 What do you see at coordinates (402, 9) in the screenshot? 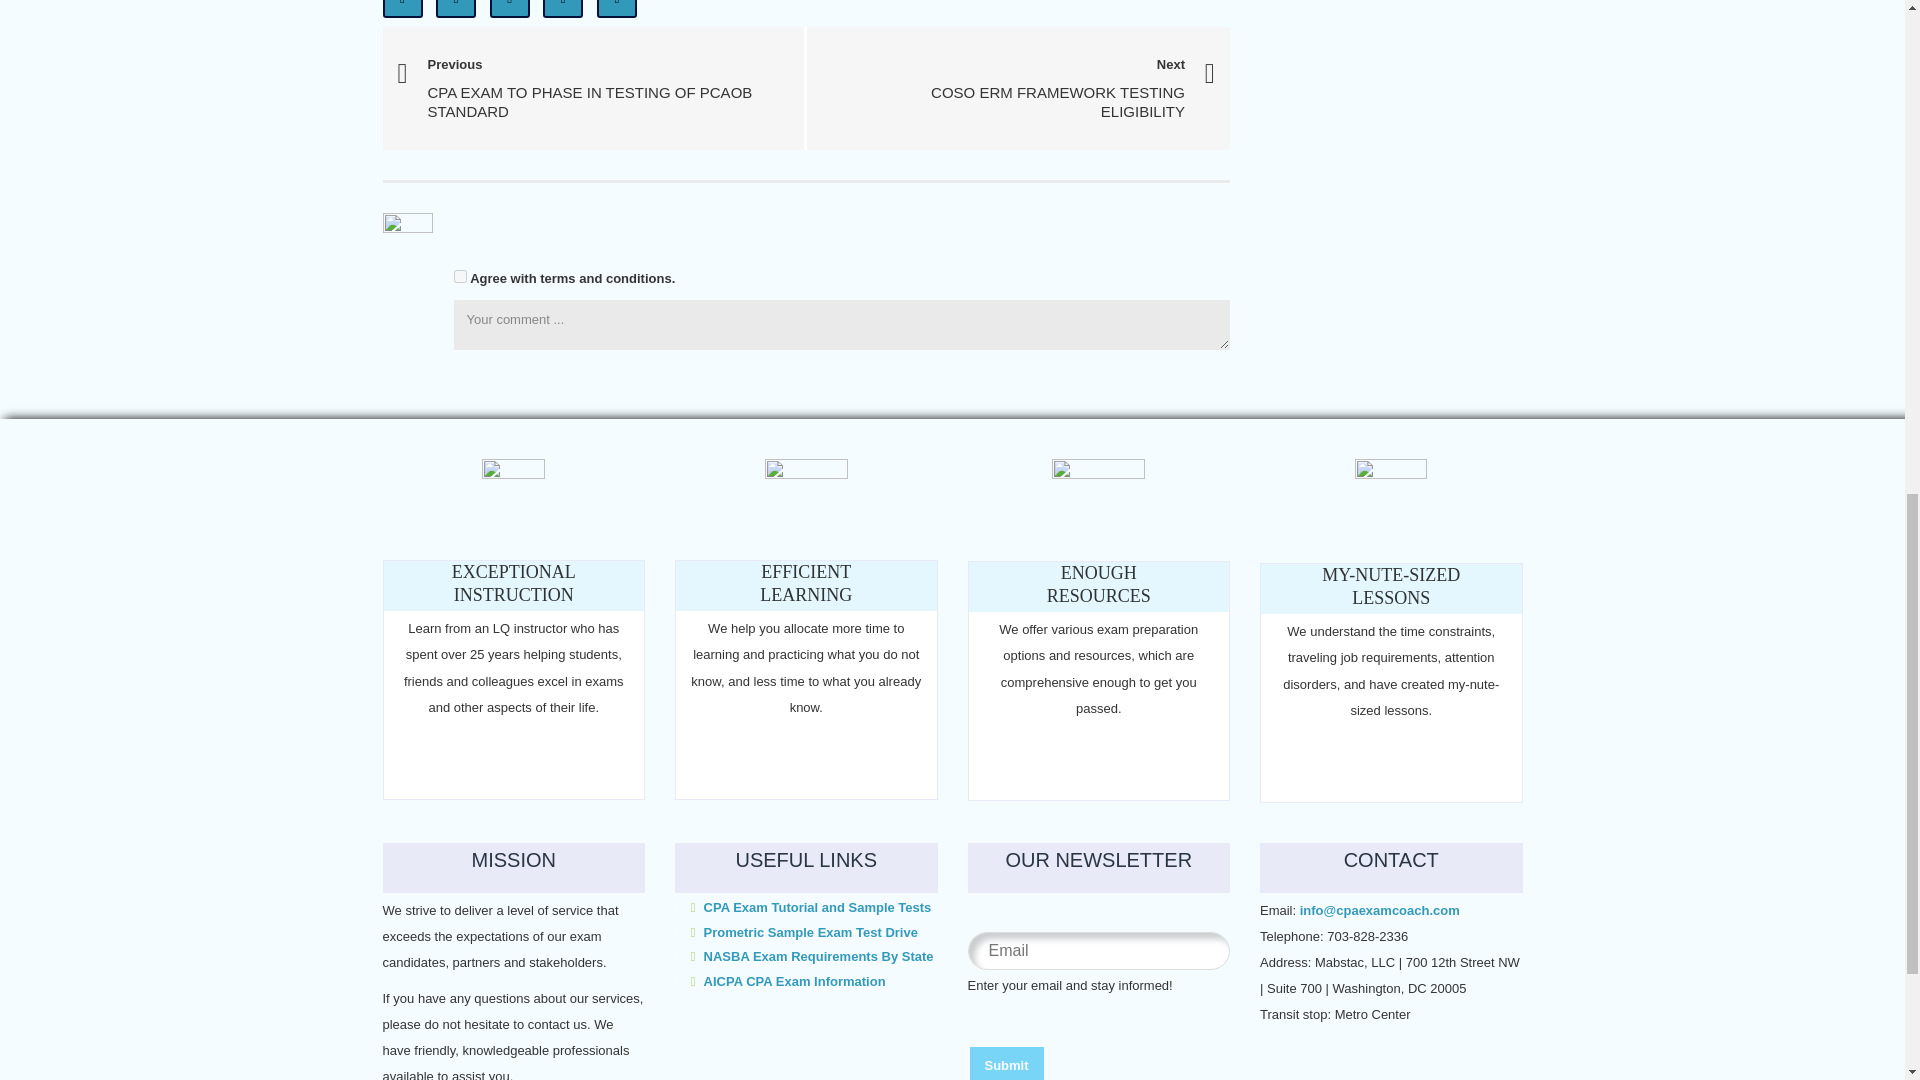
I see `Share on Facebook` at bounding box center [402, 9].